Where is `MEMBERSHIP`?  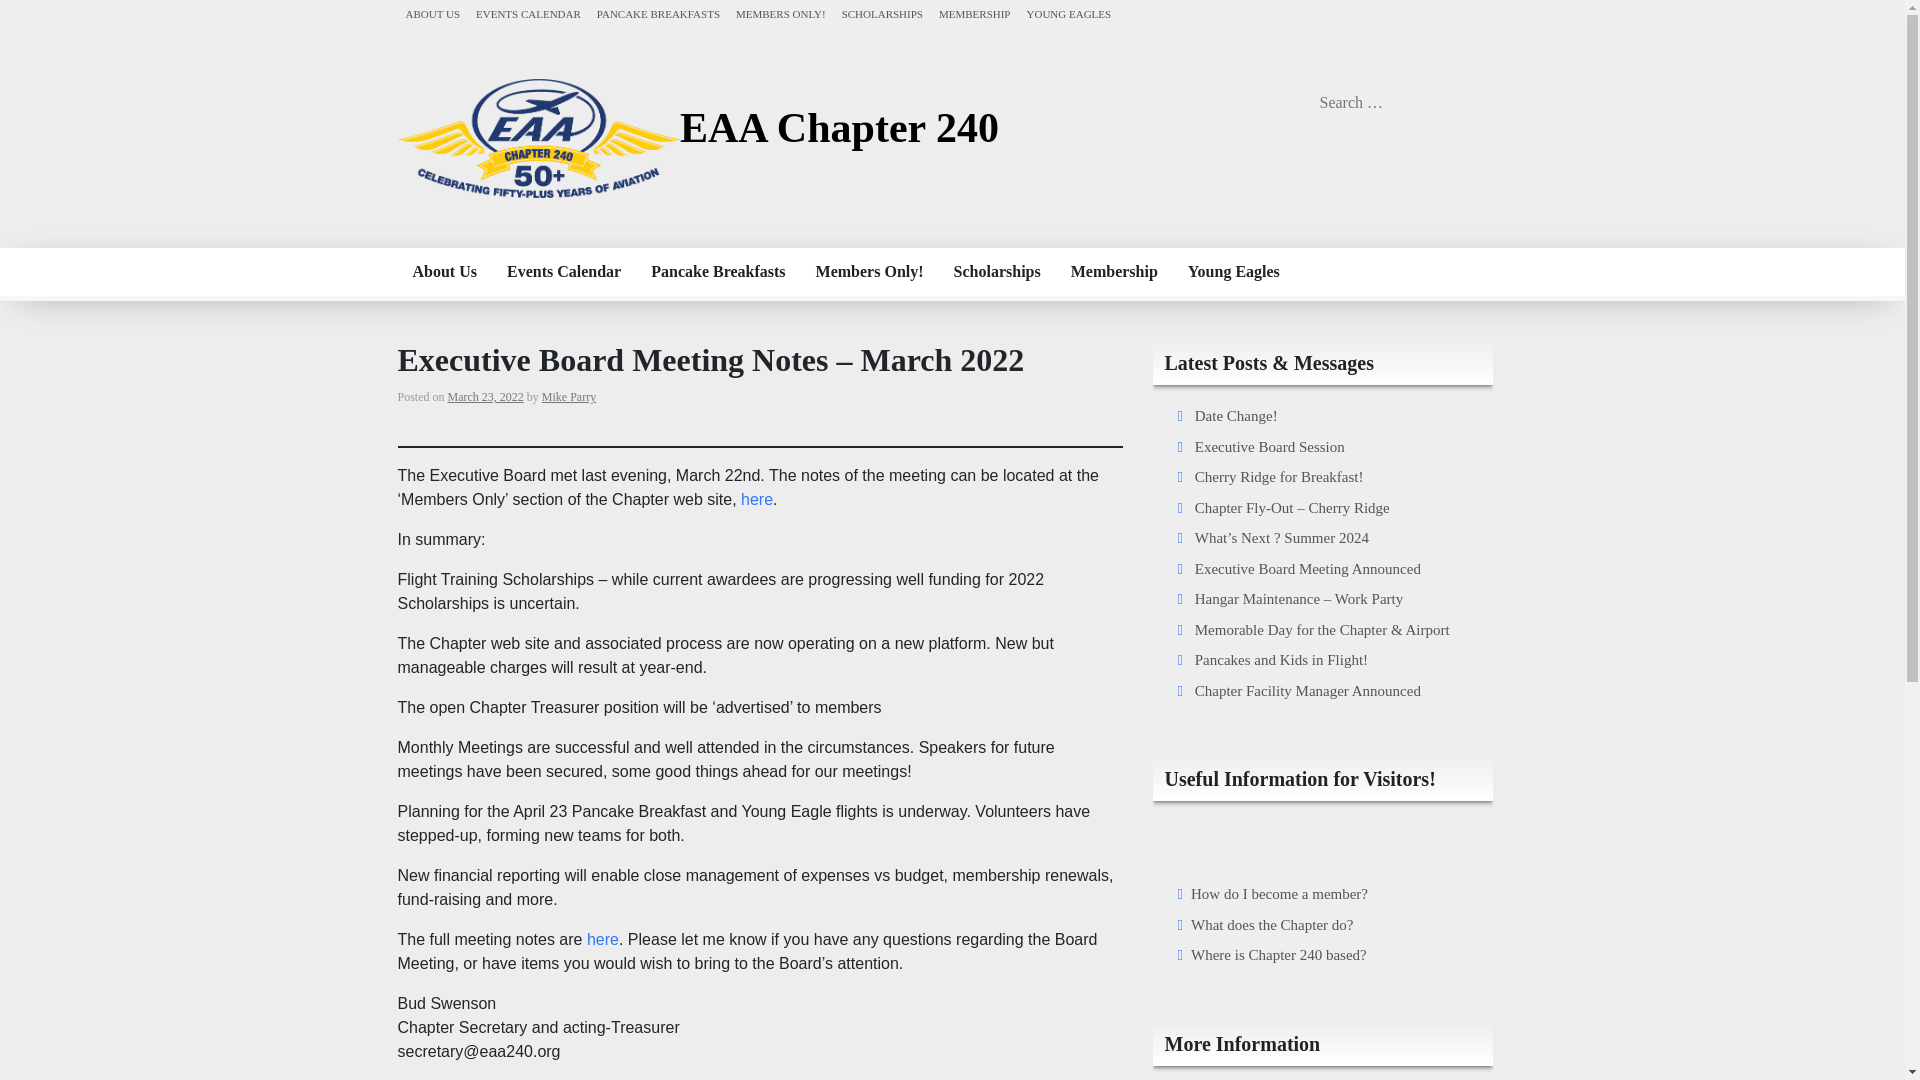 MEMBERSHIP is located at coordinates (975, 14).